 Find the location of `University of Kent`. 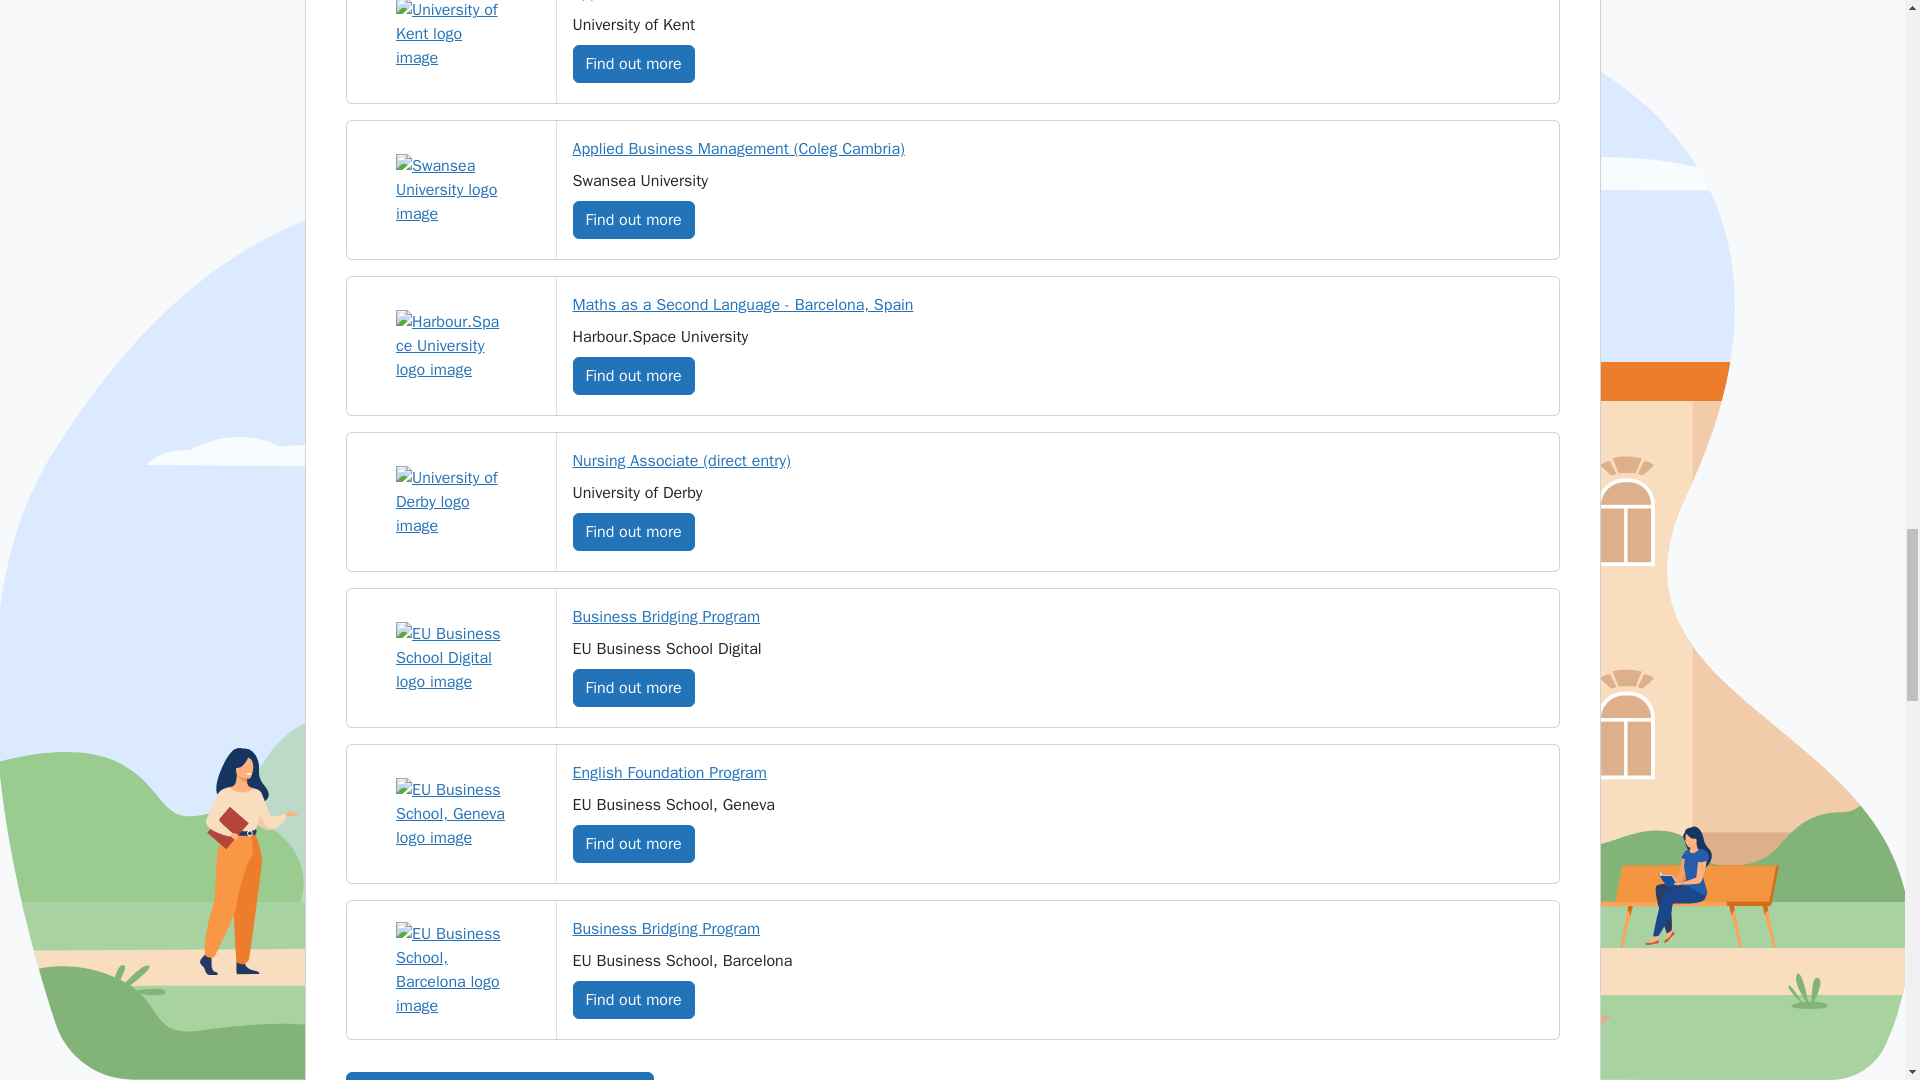

University of Kent is located at coordinates (450, 35).